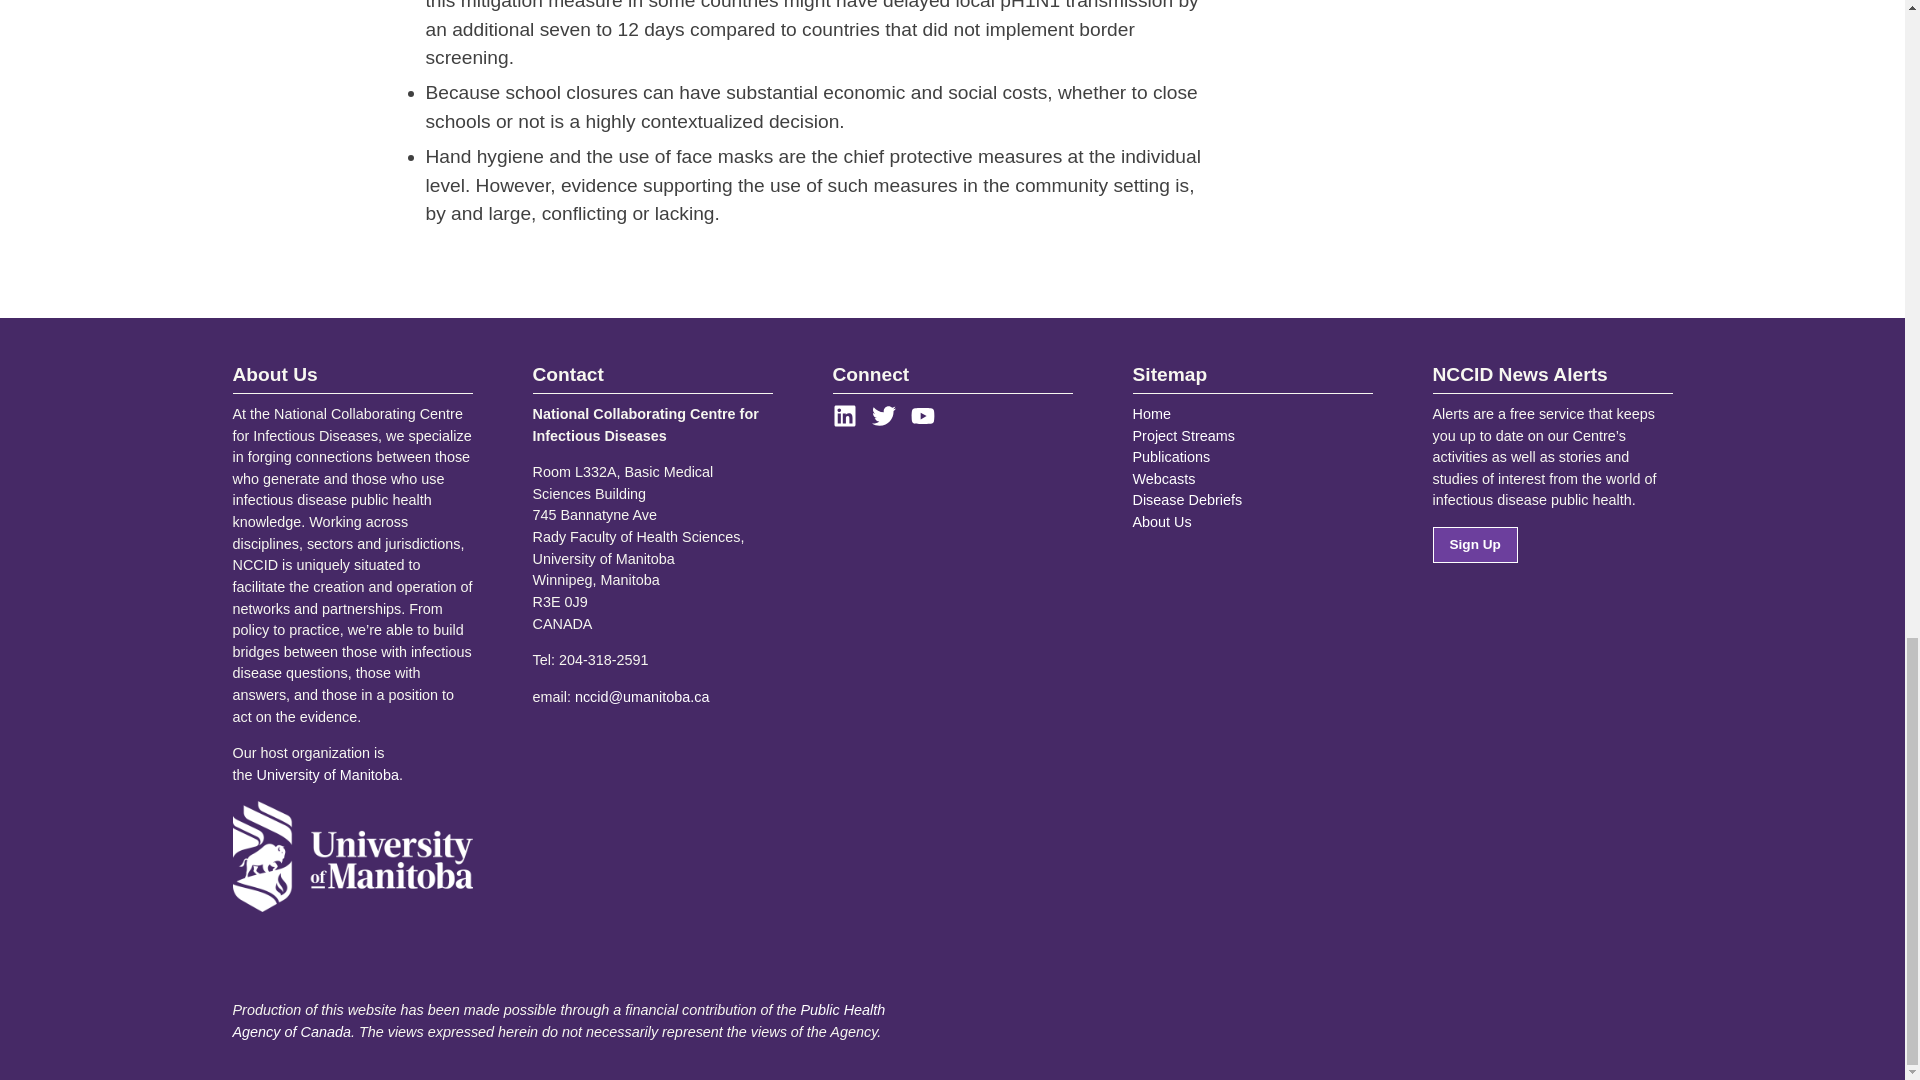  What do you see at coordinates (1187, 500) in the screenshot?
I see `Disease Debriefs` at bounding box center [1187, 500].